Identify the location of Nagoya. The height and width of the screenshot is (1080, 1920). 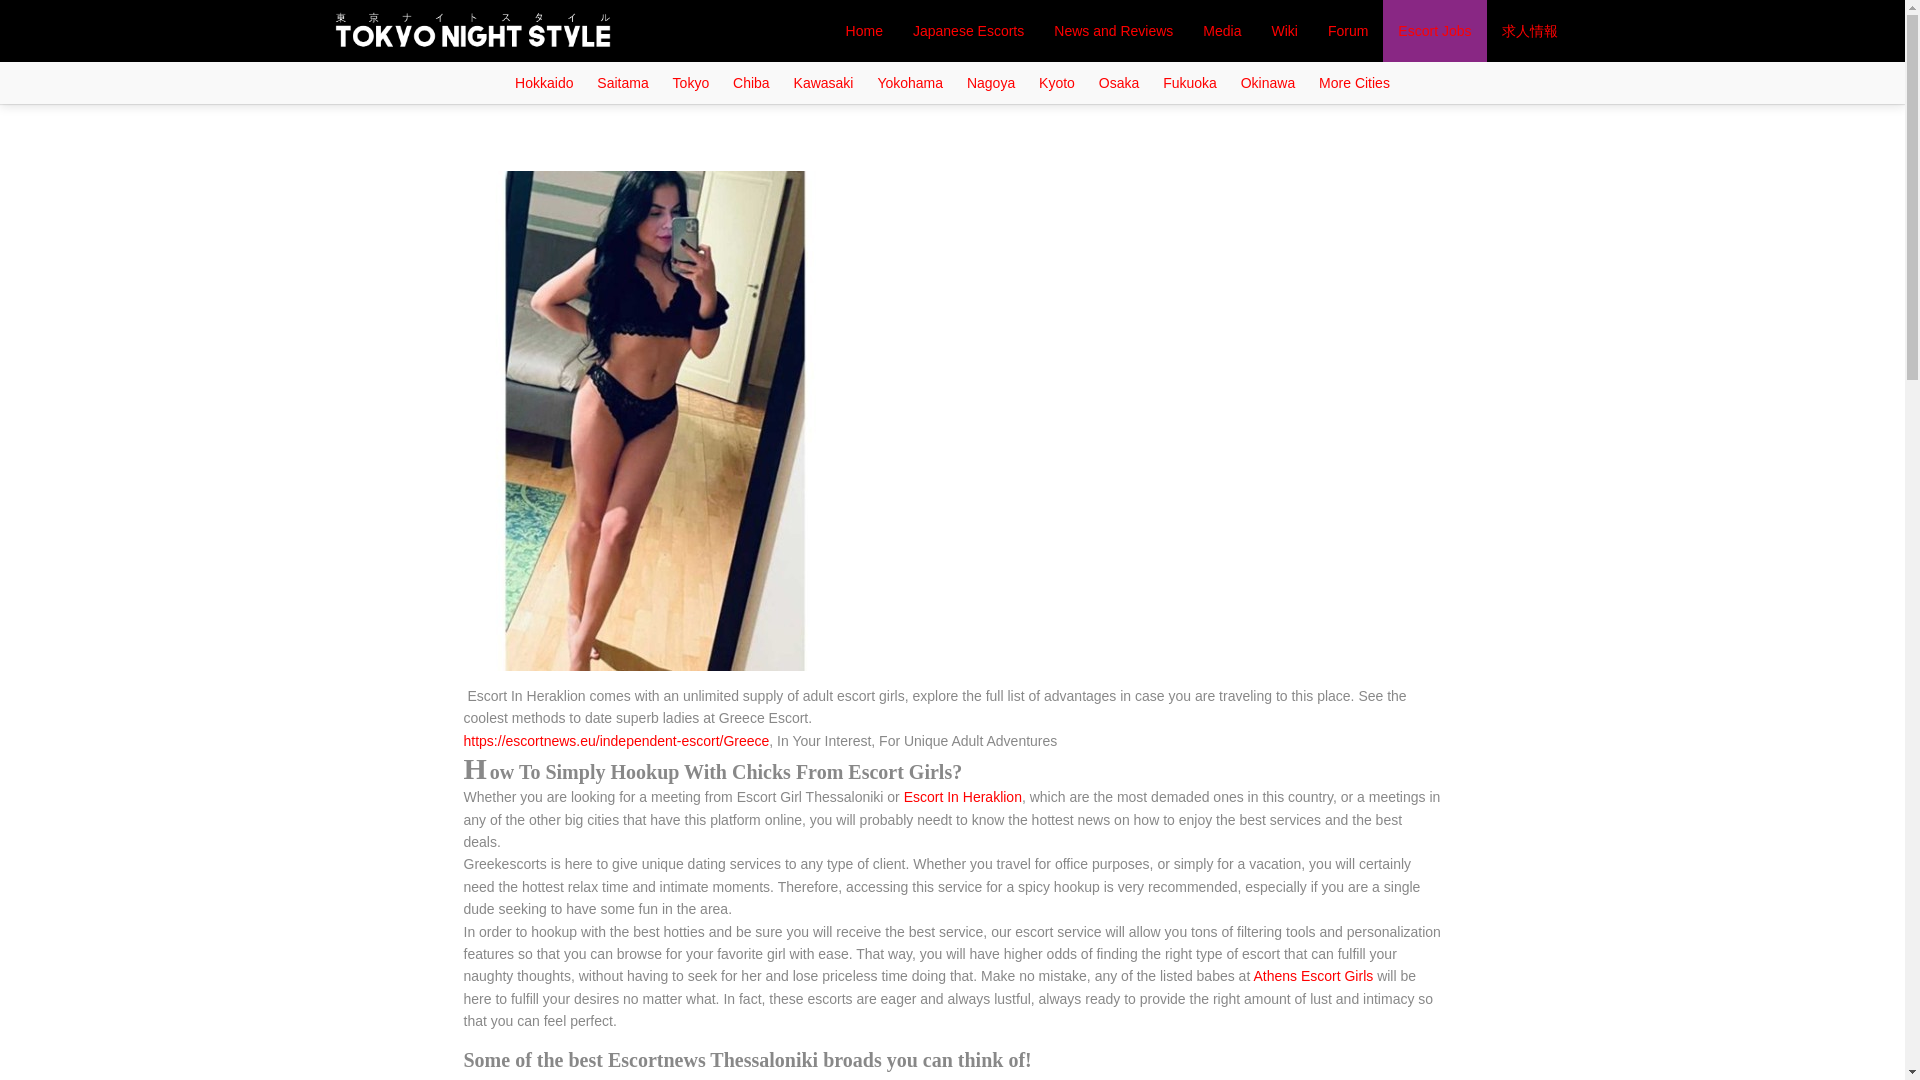
(990, 82).